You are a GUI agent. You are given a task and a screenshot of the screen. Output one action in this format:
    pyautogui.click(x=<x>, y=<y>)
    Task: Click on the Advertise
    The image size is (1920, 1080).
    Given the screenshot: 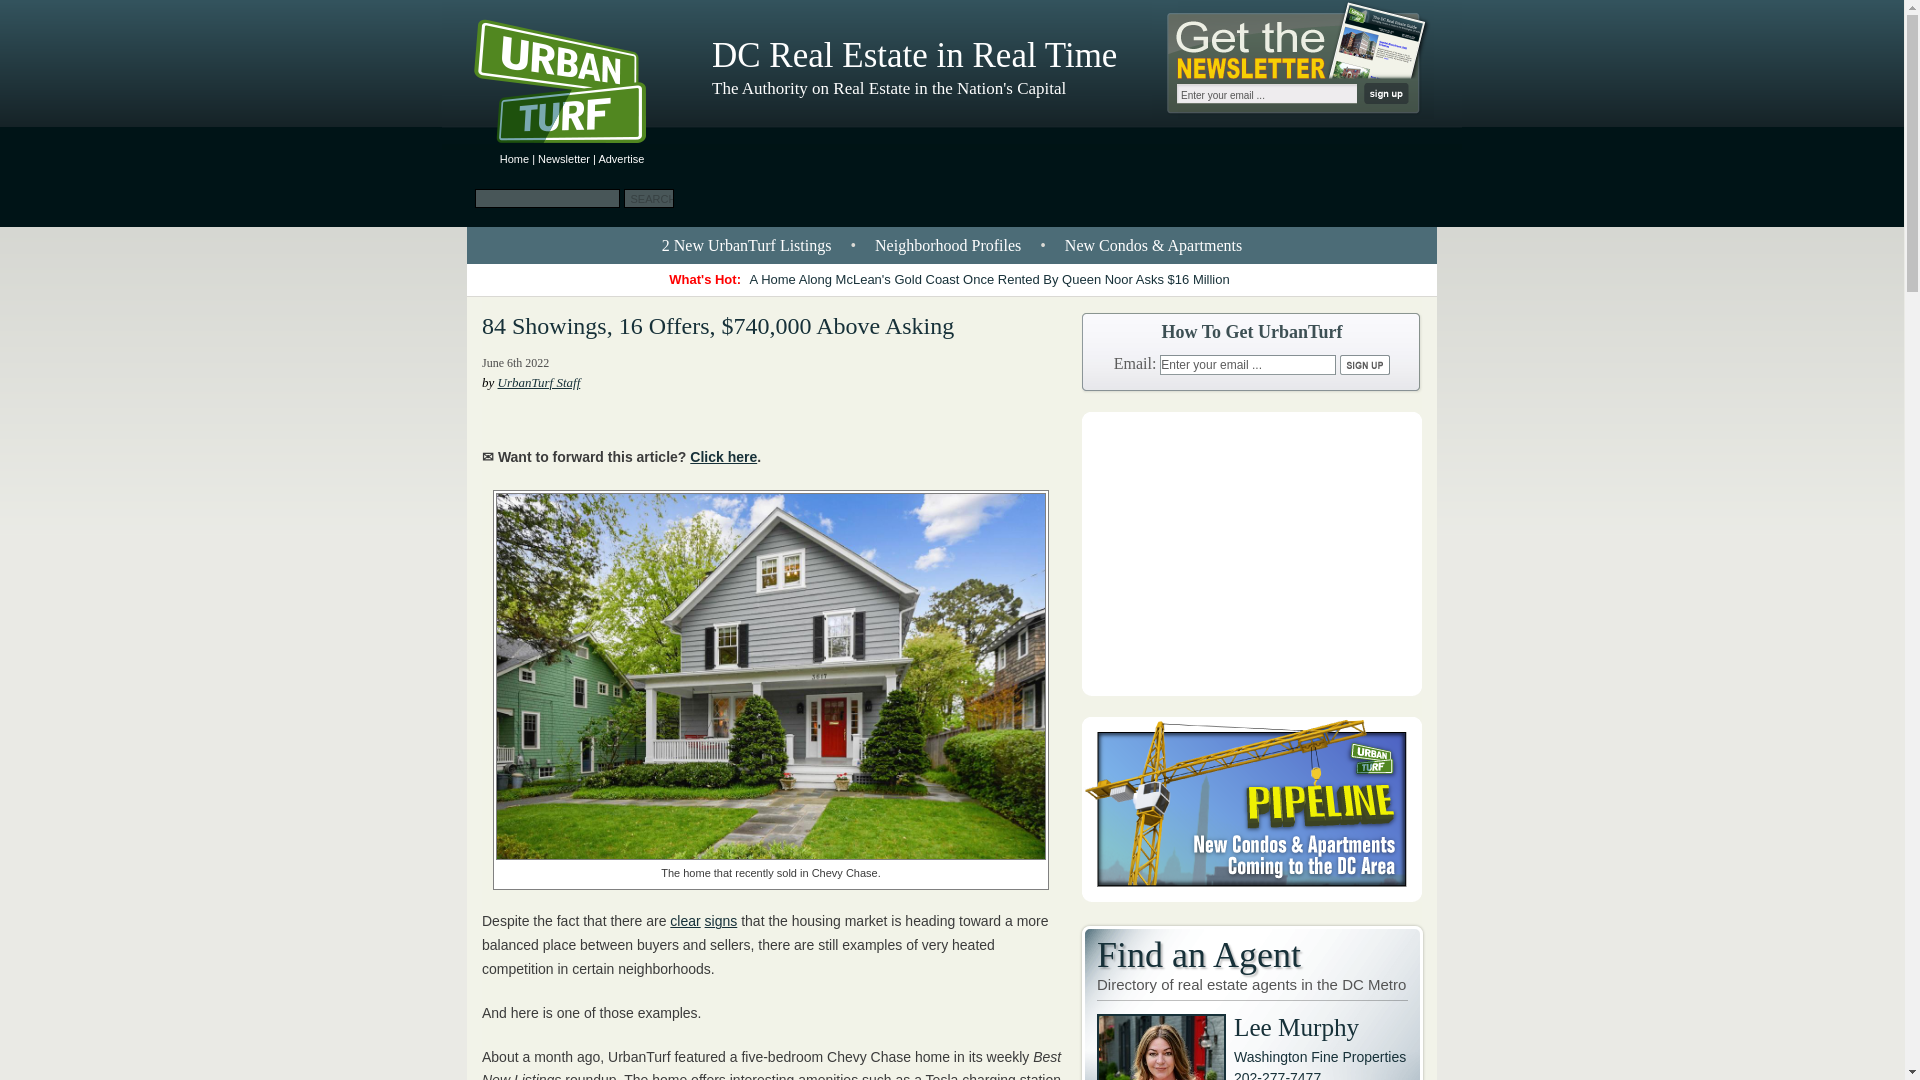 What is the action you would take?
    pyautogui.click(x=620, y=159)
    